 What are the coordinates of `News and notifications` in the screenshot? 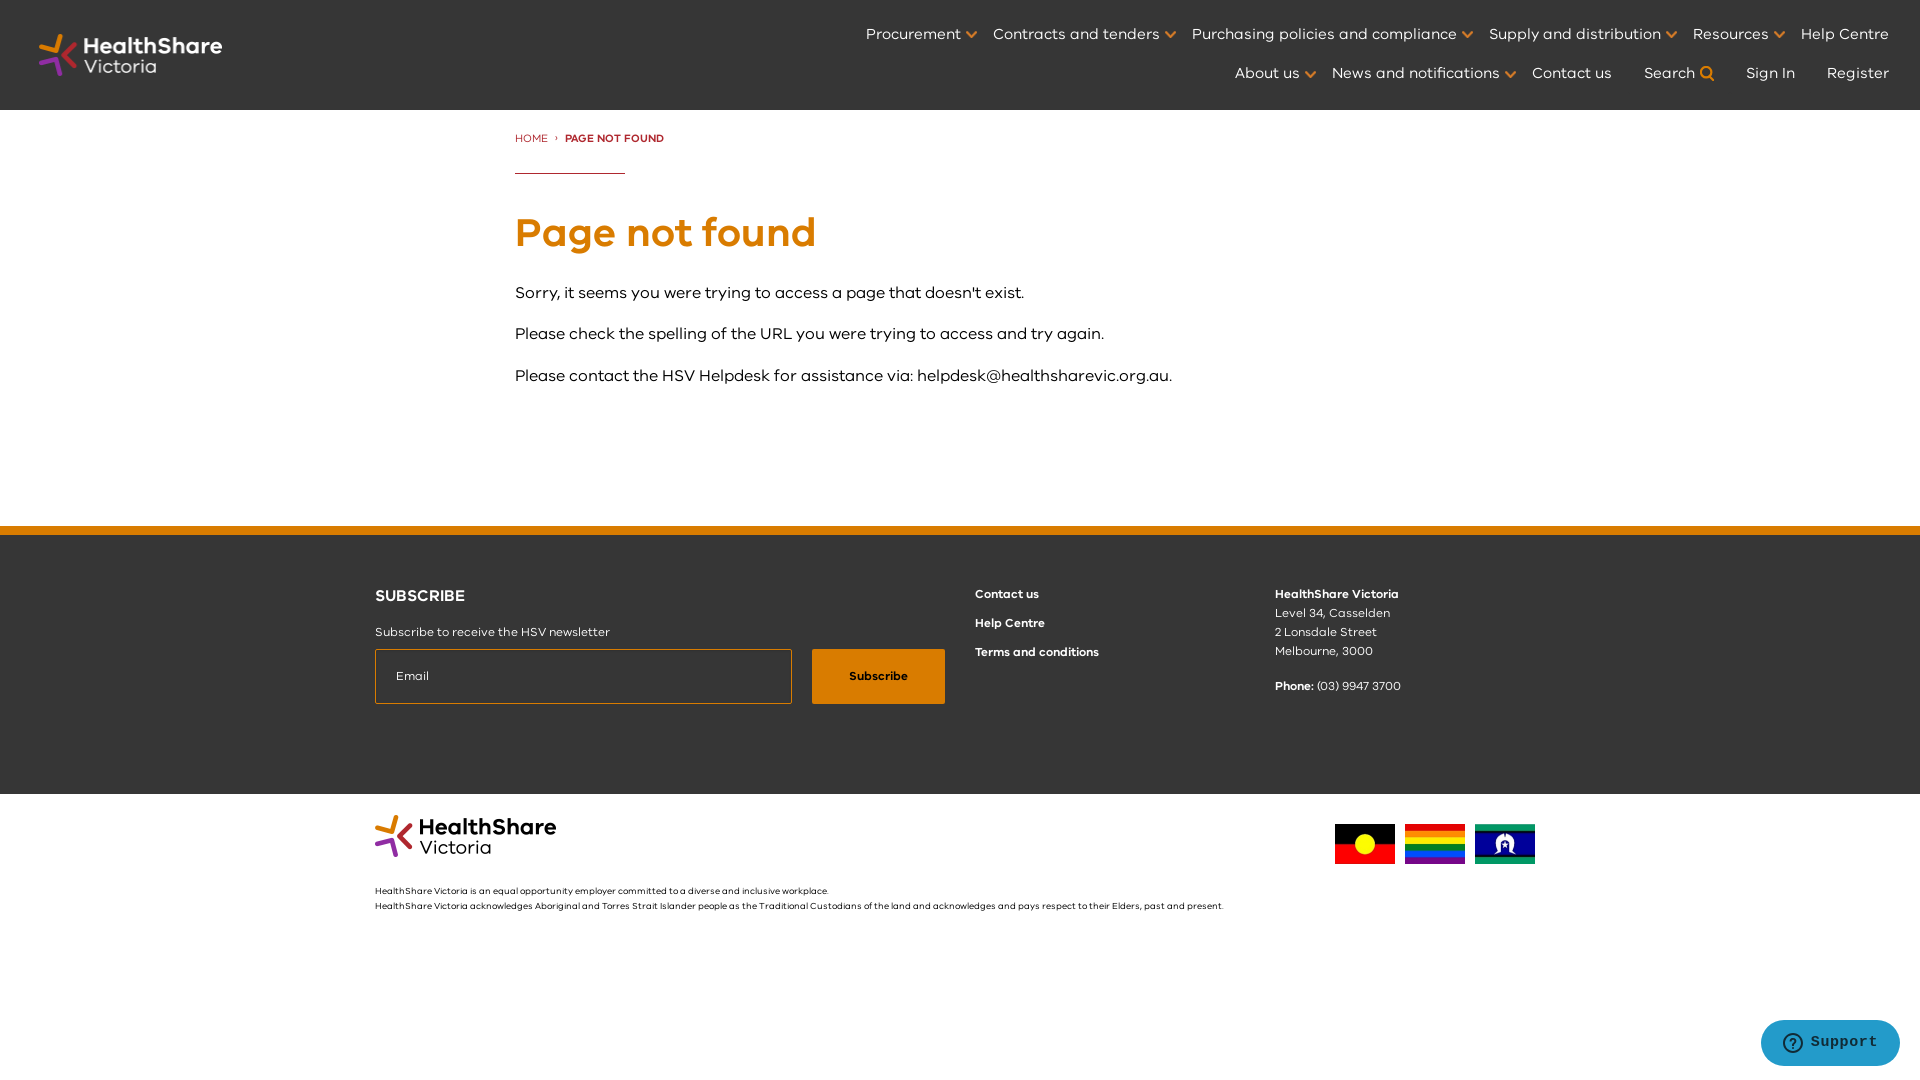 It's located at (1416, 74).